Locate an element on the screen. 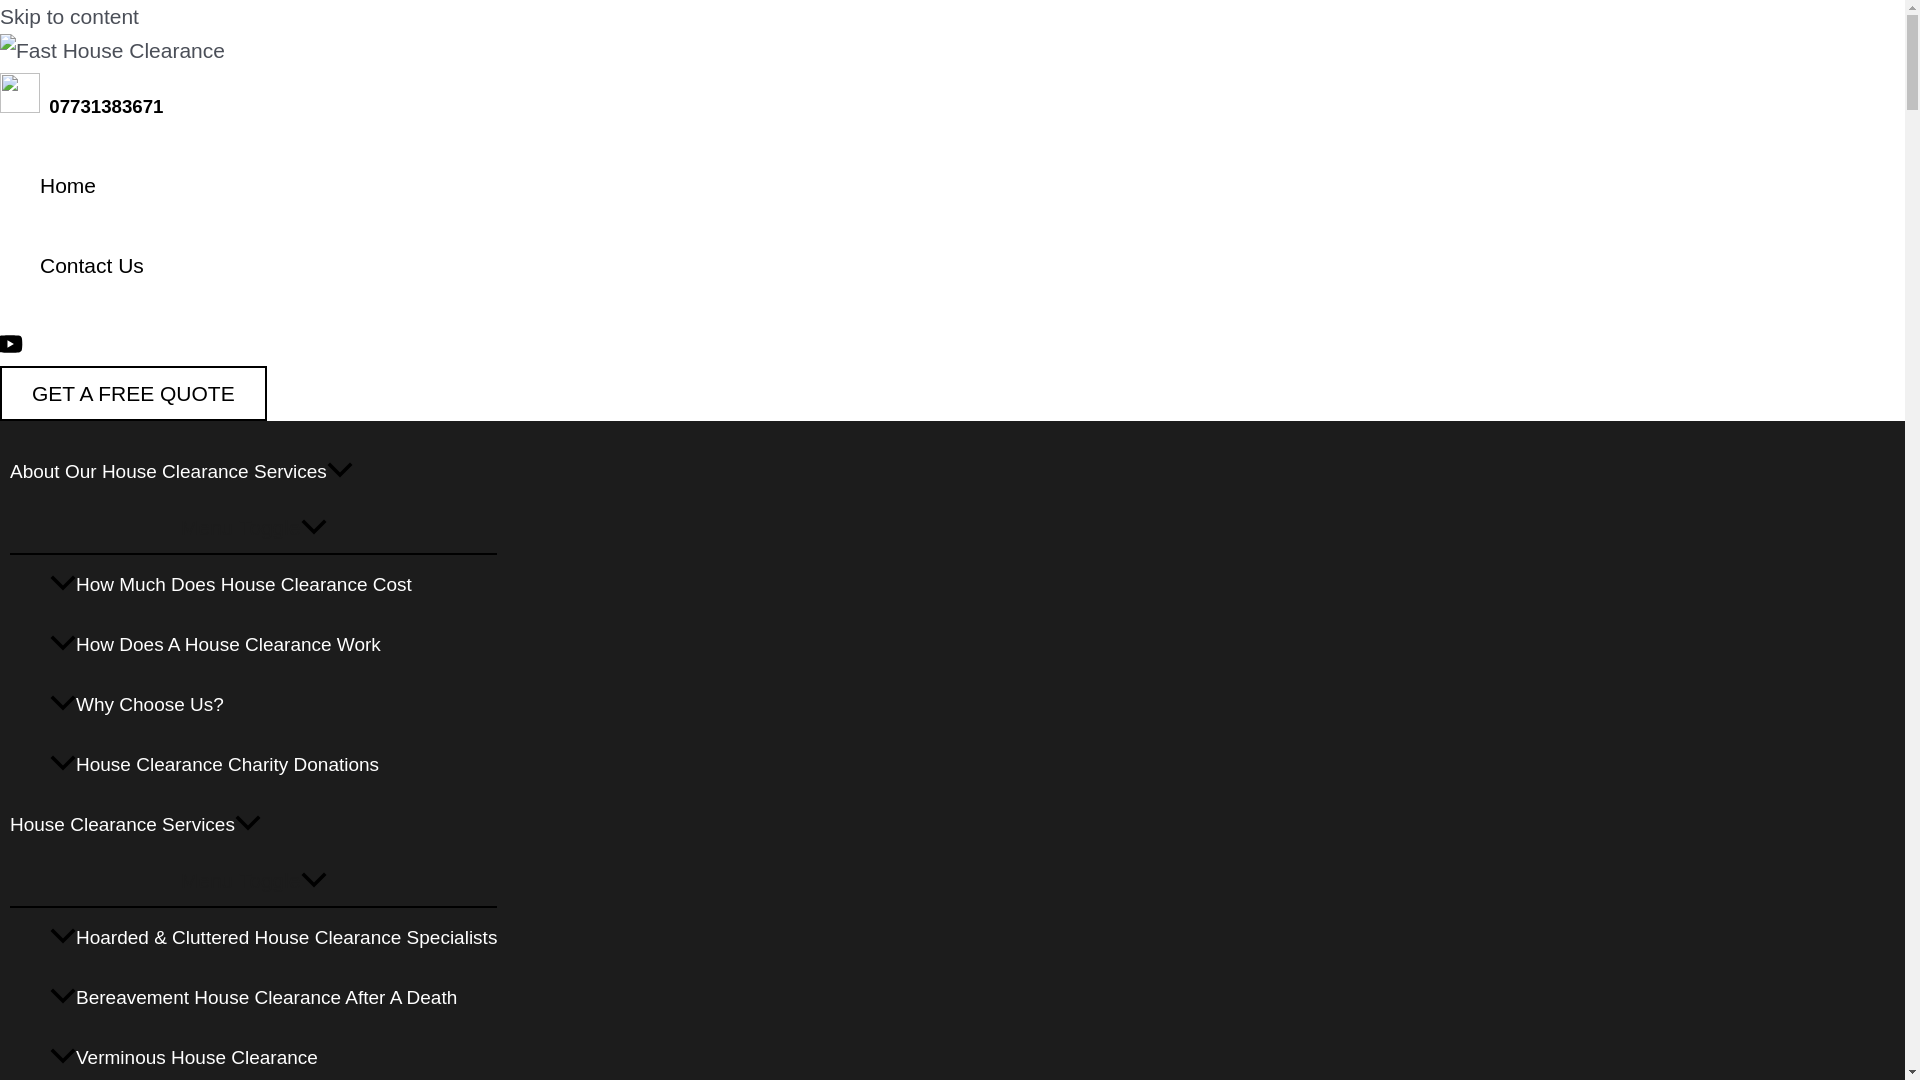  About Our House Clearance Services is located at coordinates (253, 472).